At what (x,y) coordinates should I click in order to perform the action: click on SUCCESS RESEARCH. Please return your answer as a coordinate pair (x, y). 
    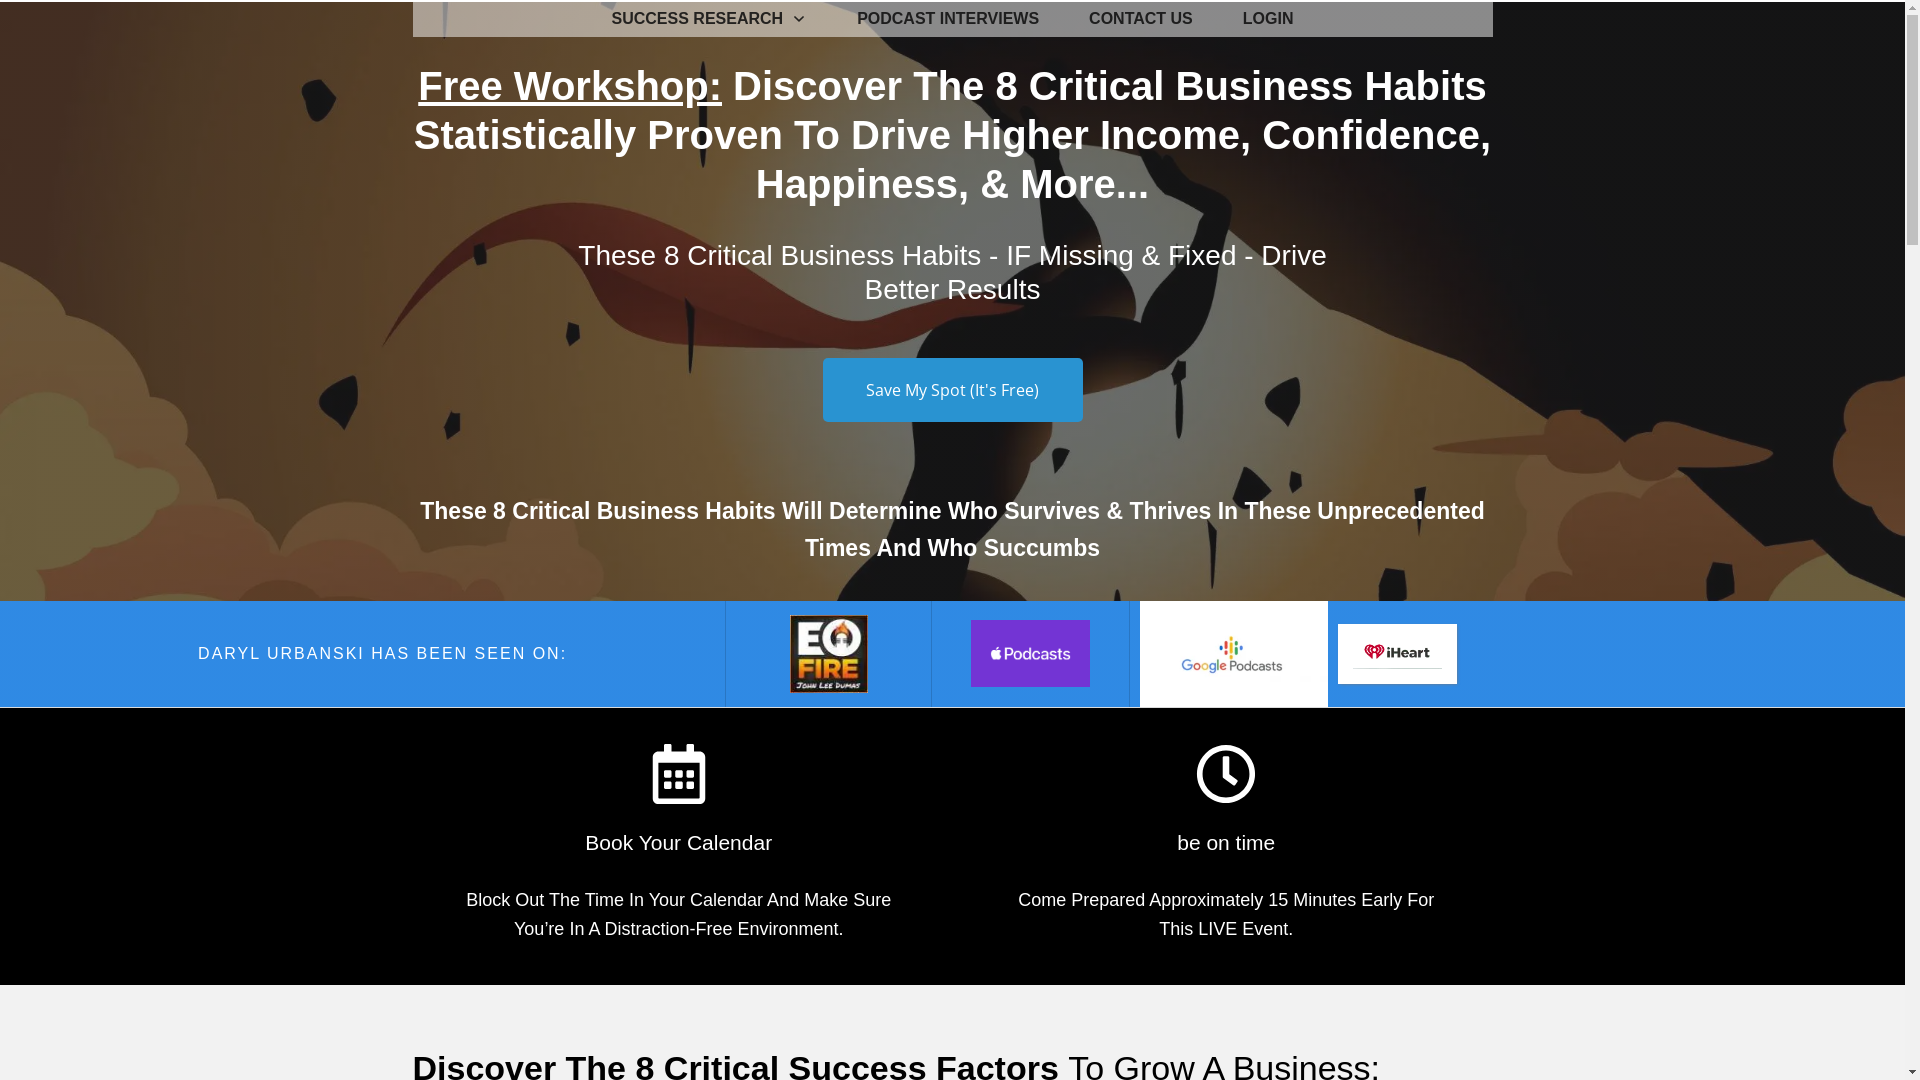
    Looking at the image, I should click on (710, 19).